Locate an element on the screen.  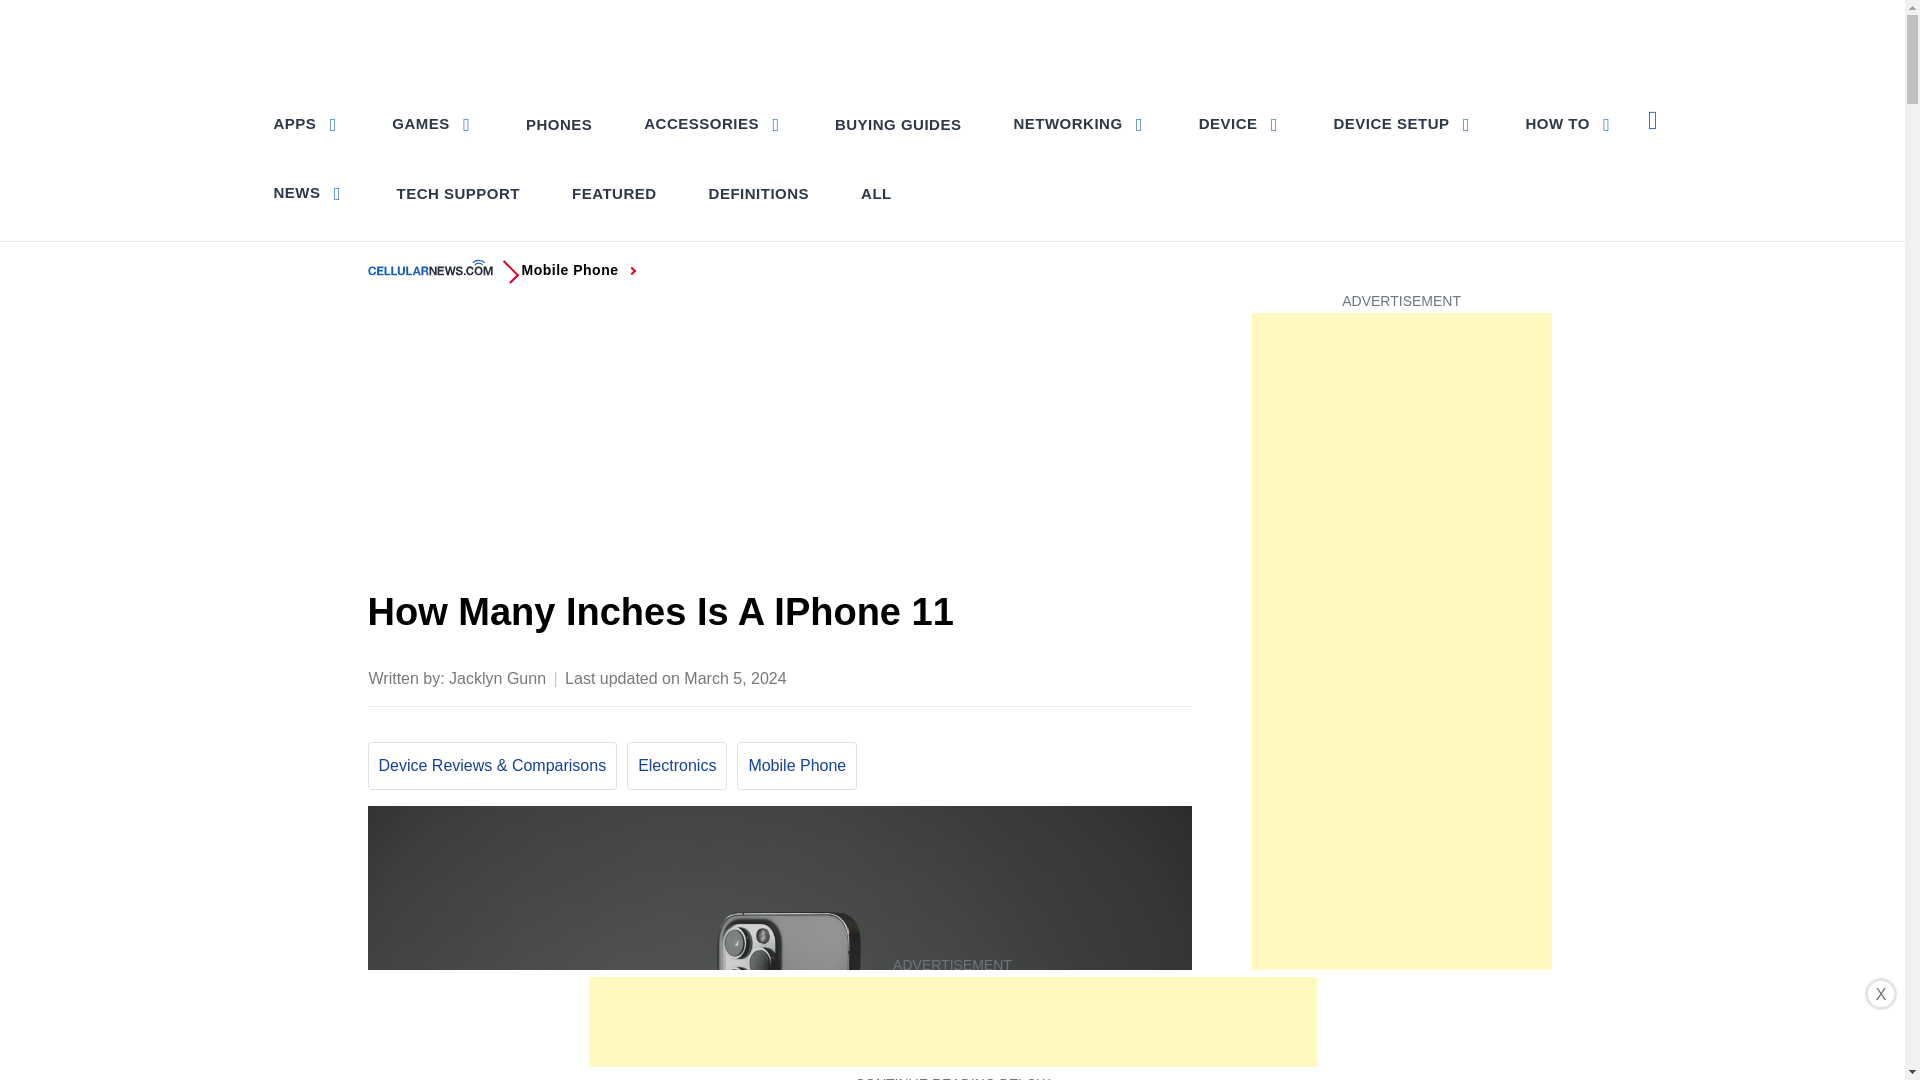
NETWORKING is located at coordinates (1078, 122).